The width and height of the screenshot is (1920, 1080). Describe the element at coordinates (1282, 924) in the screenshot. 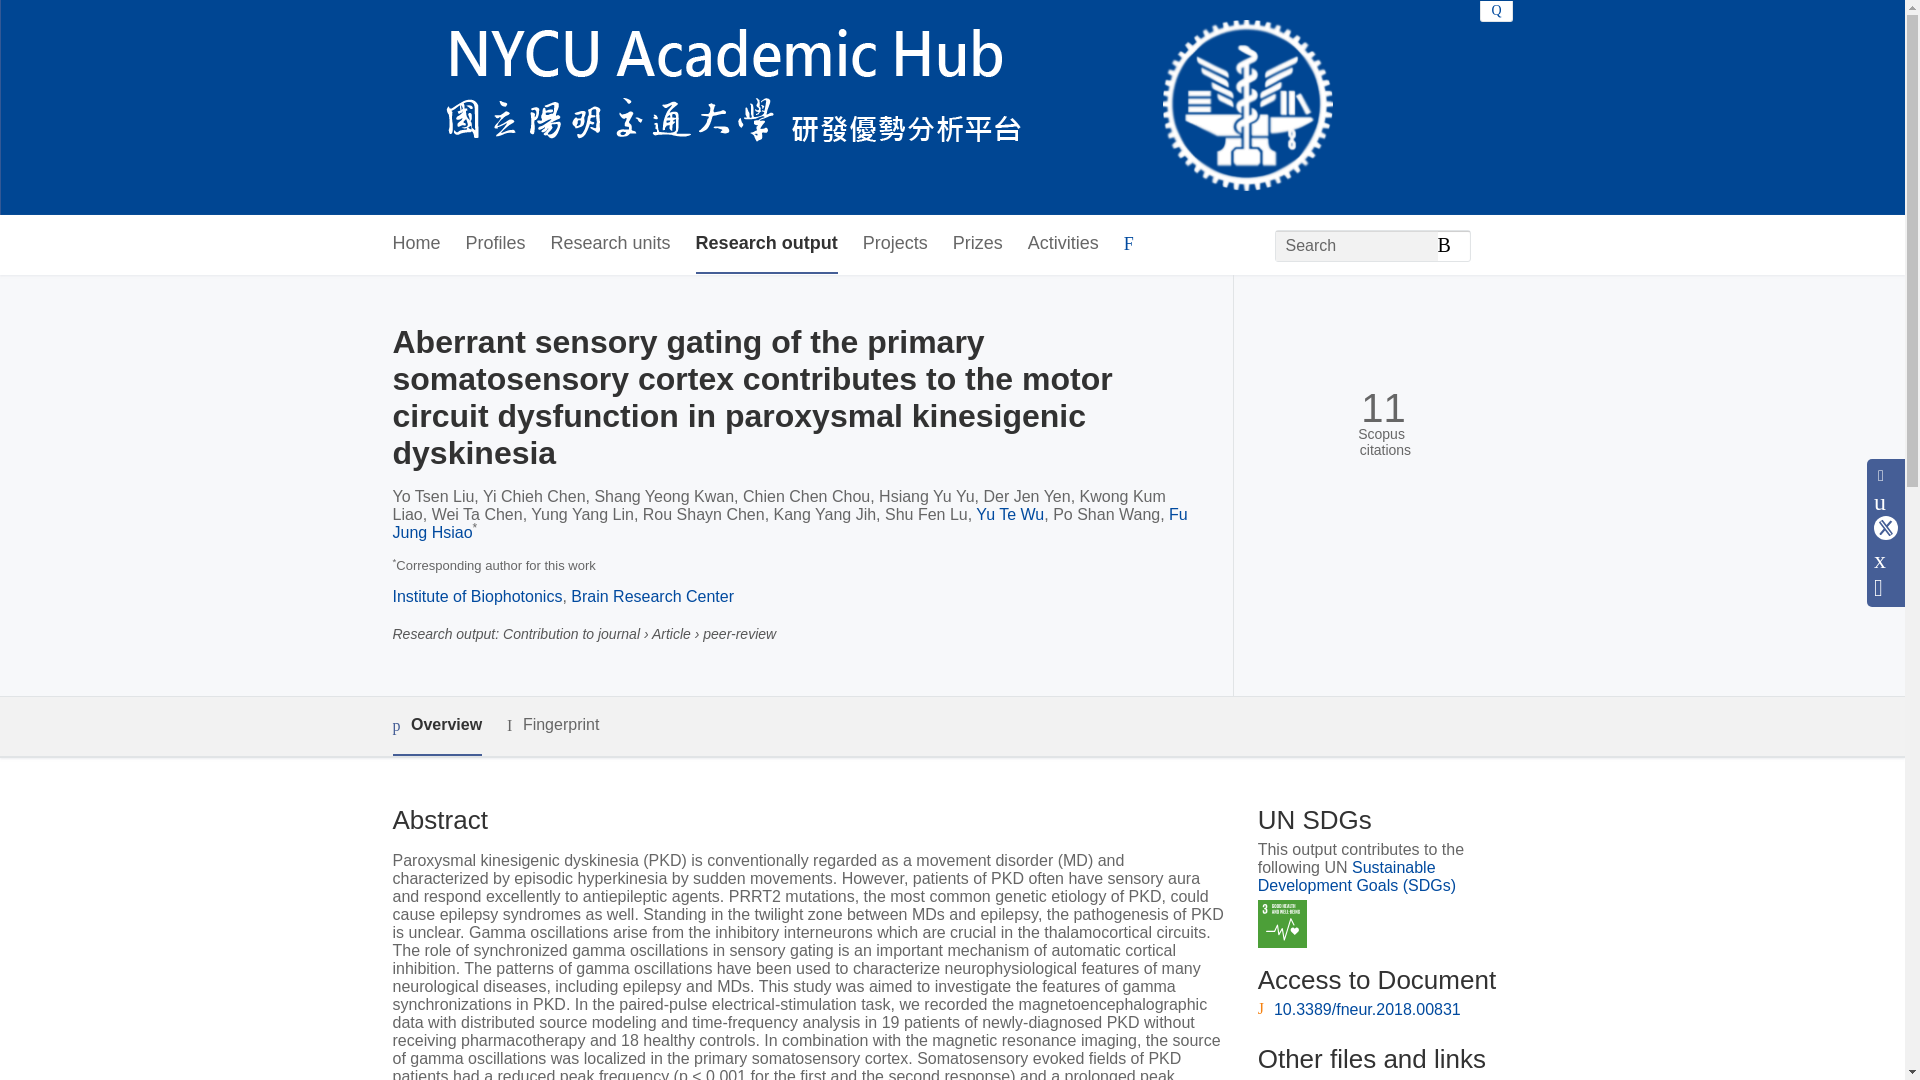

I see `SDG 3 - Good Health and Well-being` at that location.